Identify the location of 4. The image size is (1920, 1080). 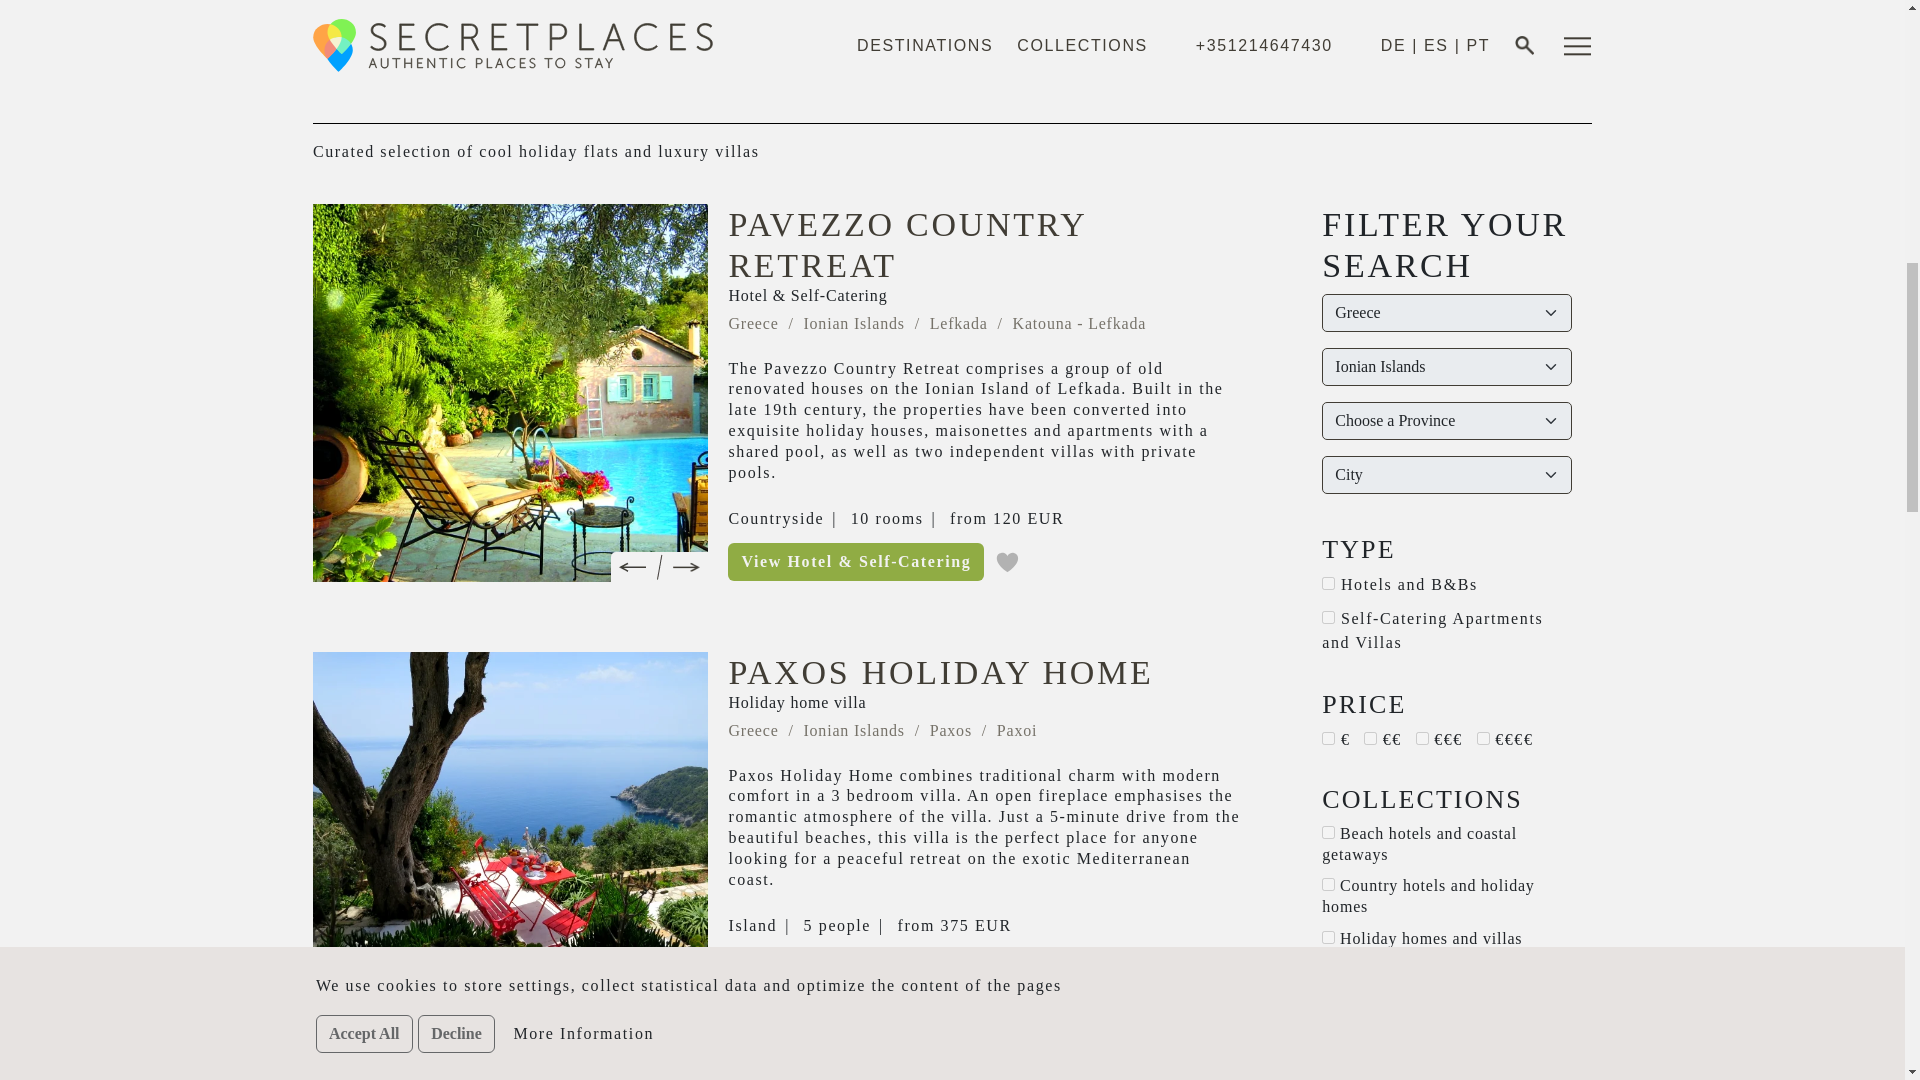
(1482, 738).